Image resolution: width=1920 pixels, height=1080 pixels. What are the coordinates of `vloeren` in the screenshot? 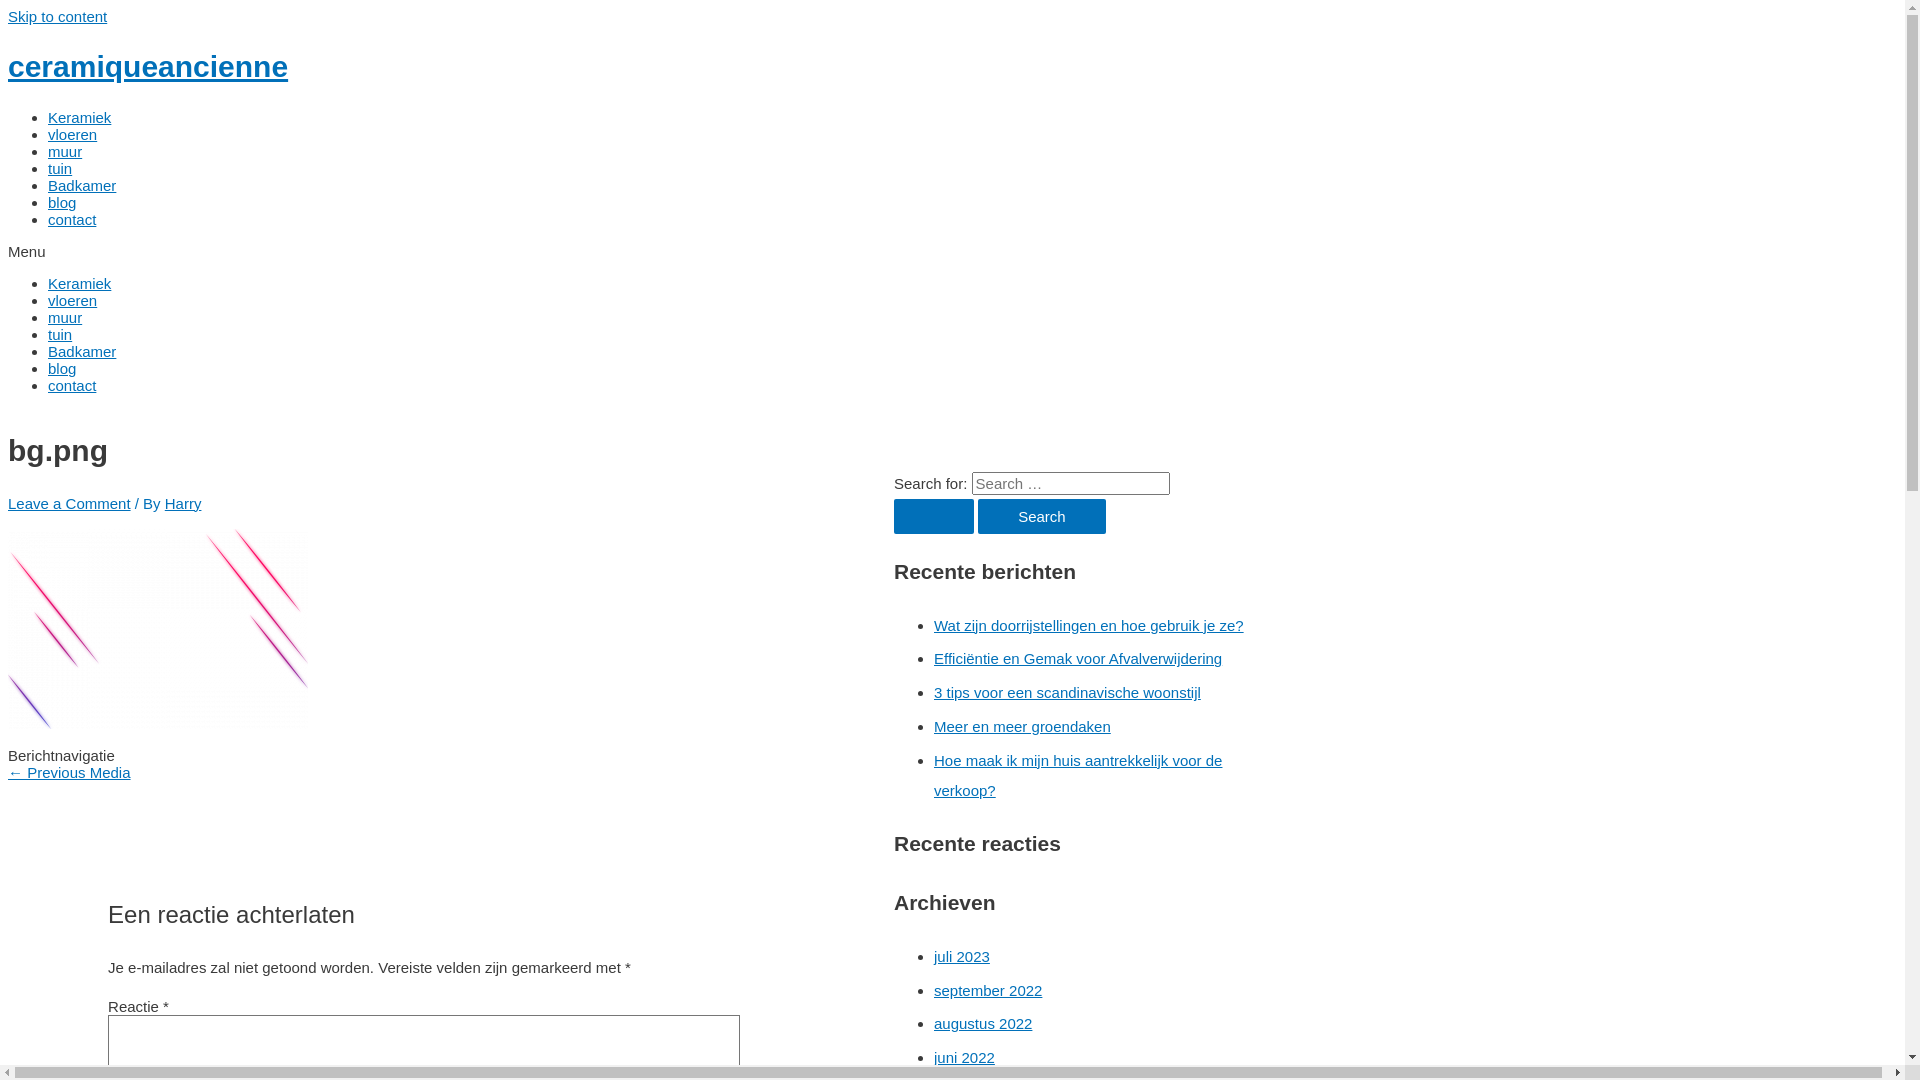 It's located at (72, 134).